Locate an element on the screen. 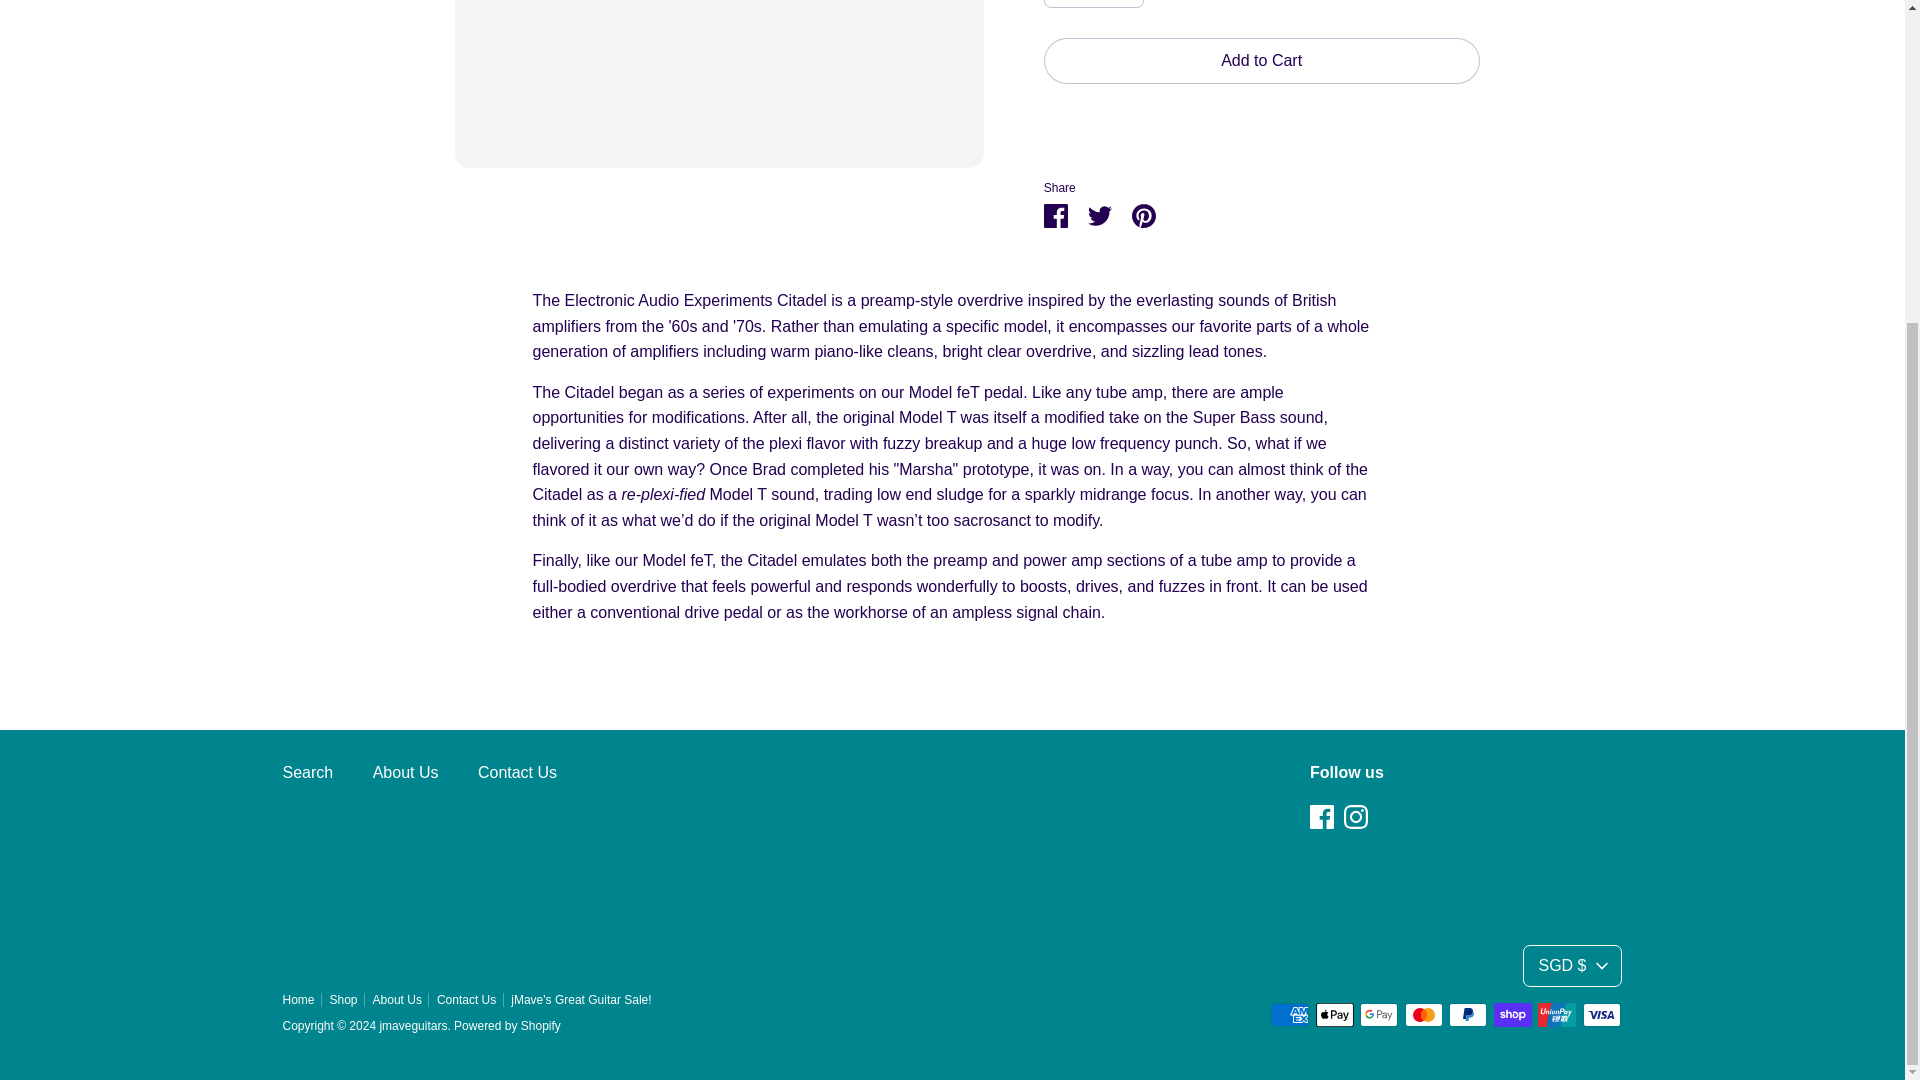 The height and width of the screenshot is (1080, 1920). Union Pay is located at coordinates (1556, 1015).